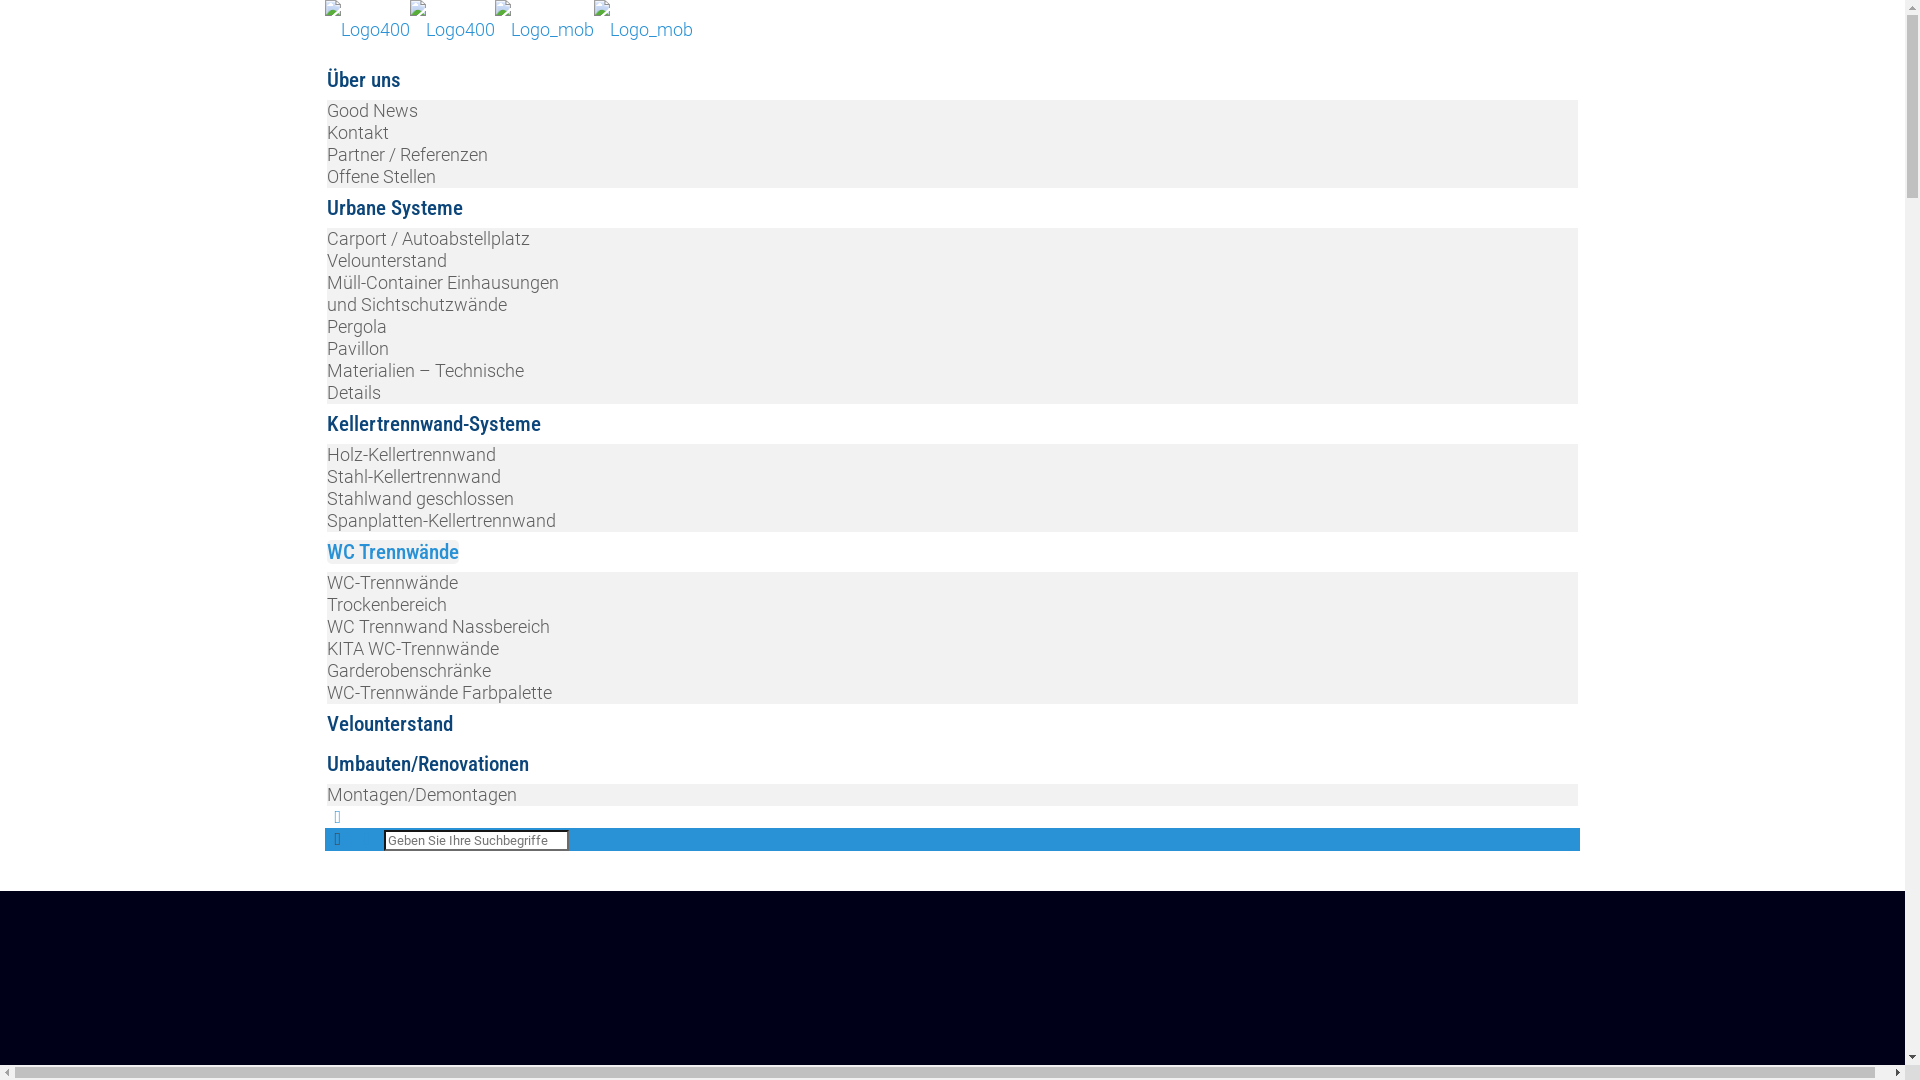  I want to click on Spanplatten-Kellertrennwand, so click(442, 520).